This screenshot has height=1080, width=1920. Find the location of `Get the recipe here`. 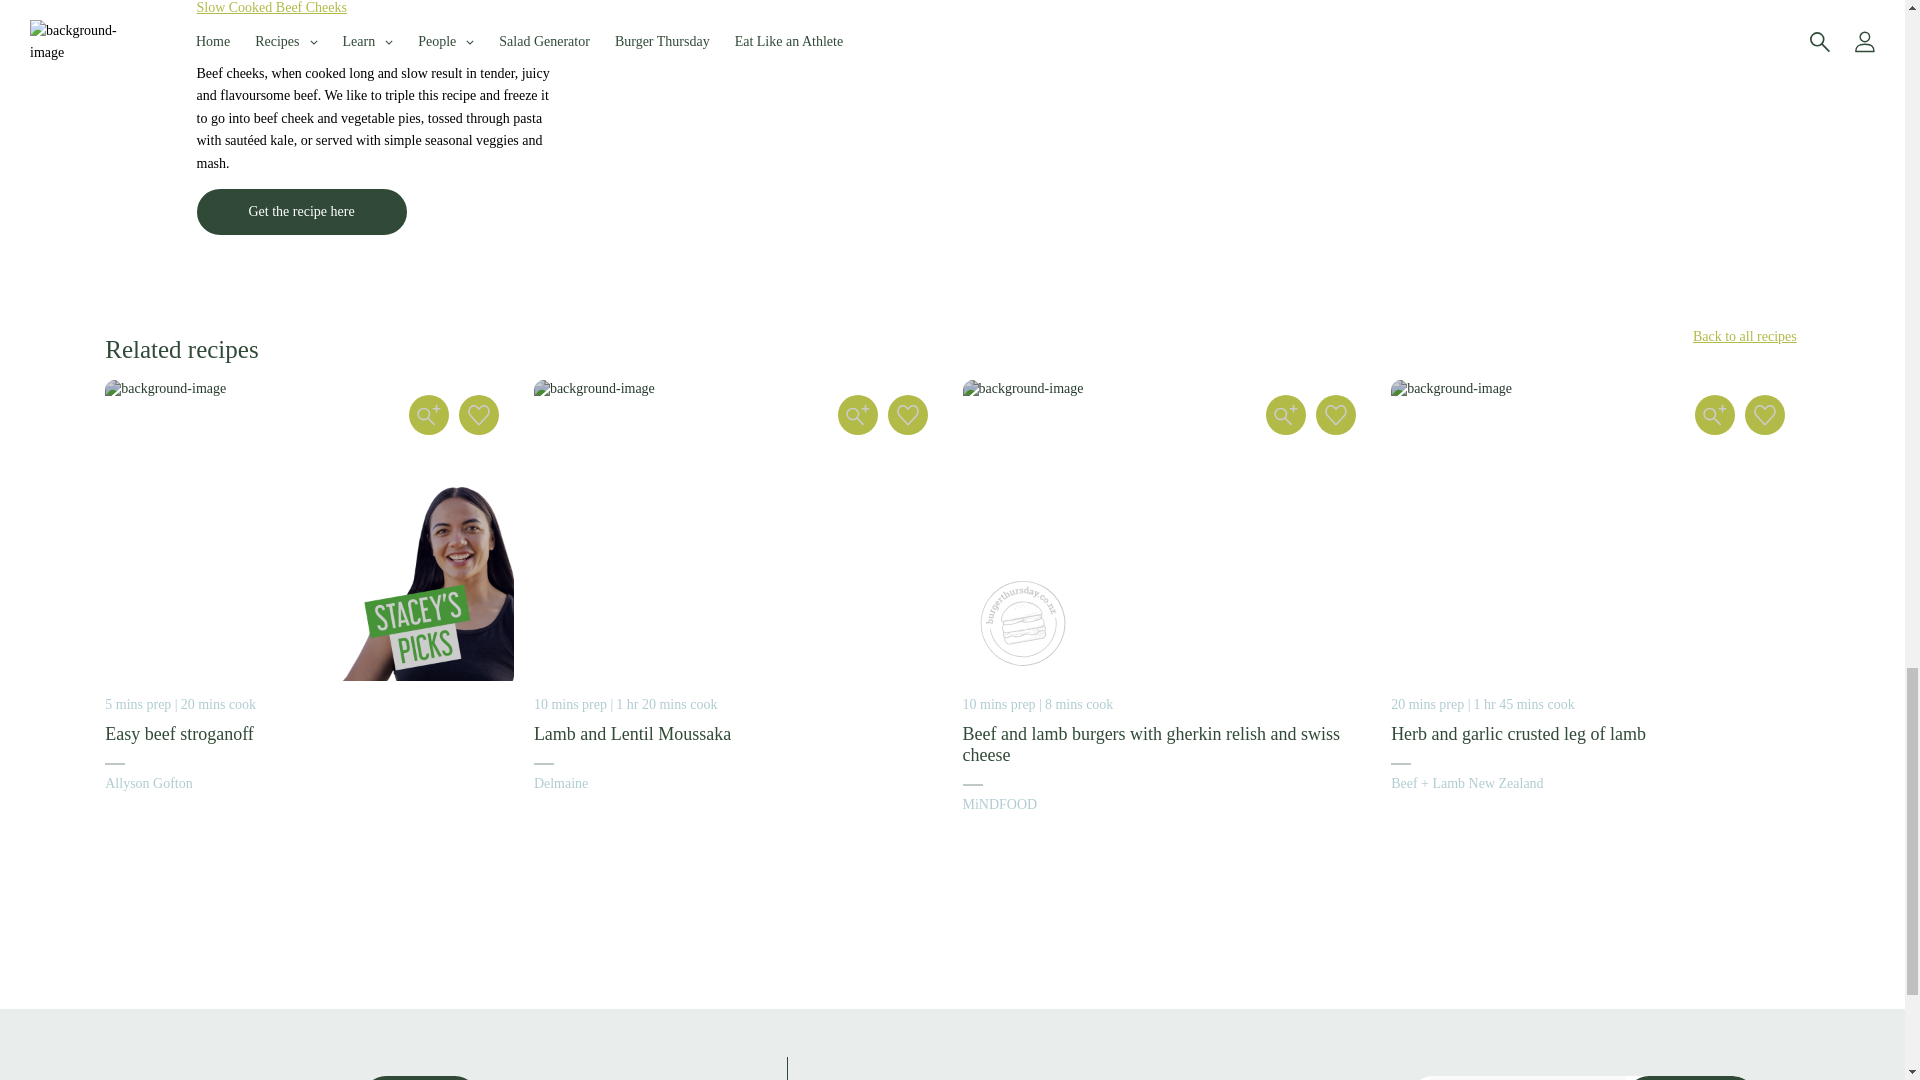

Get the recipe here is located at coordinates (300, 212).